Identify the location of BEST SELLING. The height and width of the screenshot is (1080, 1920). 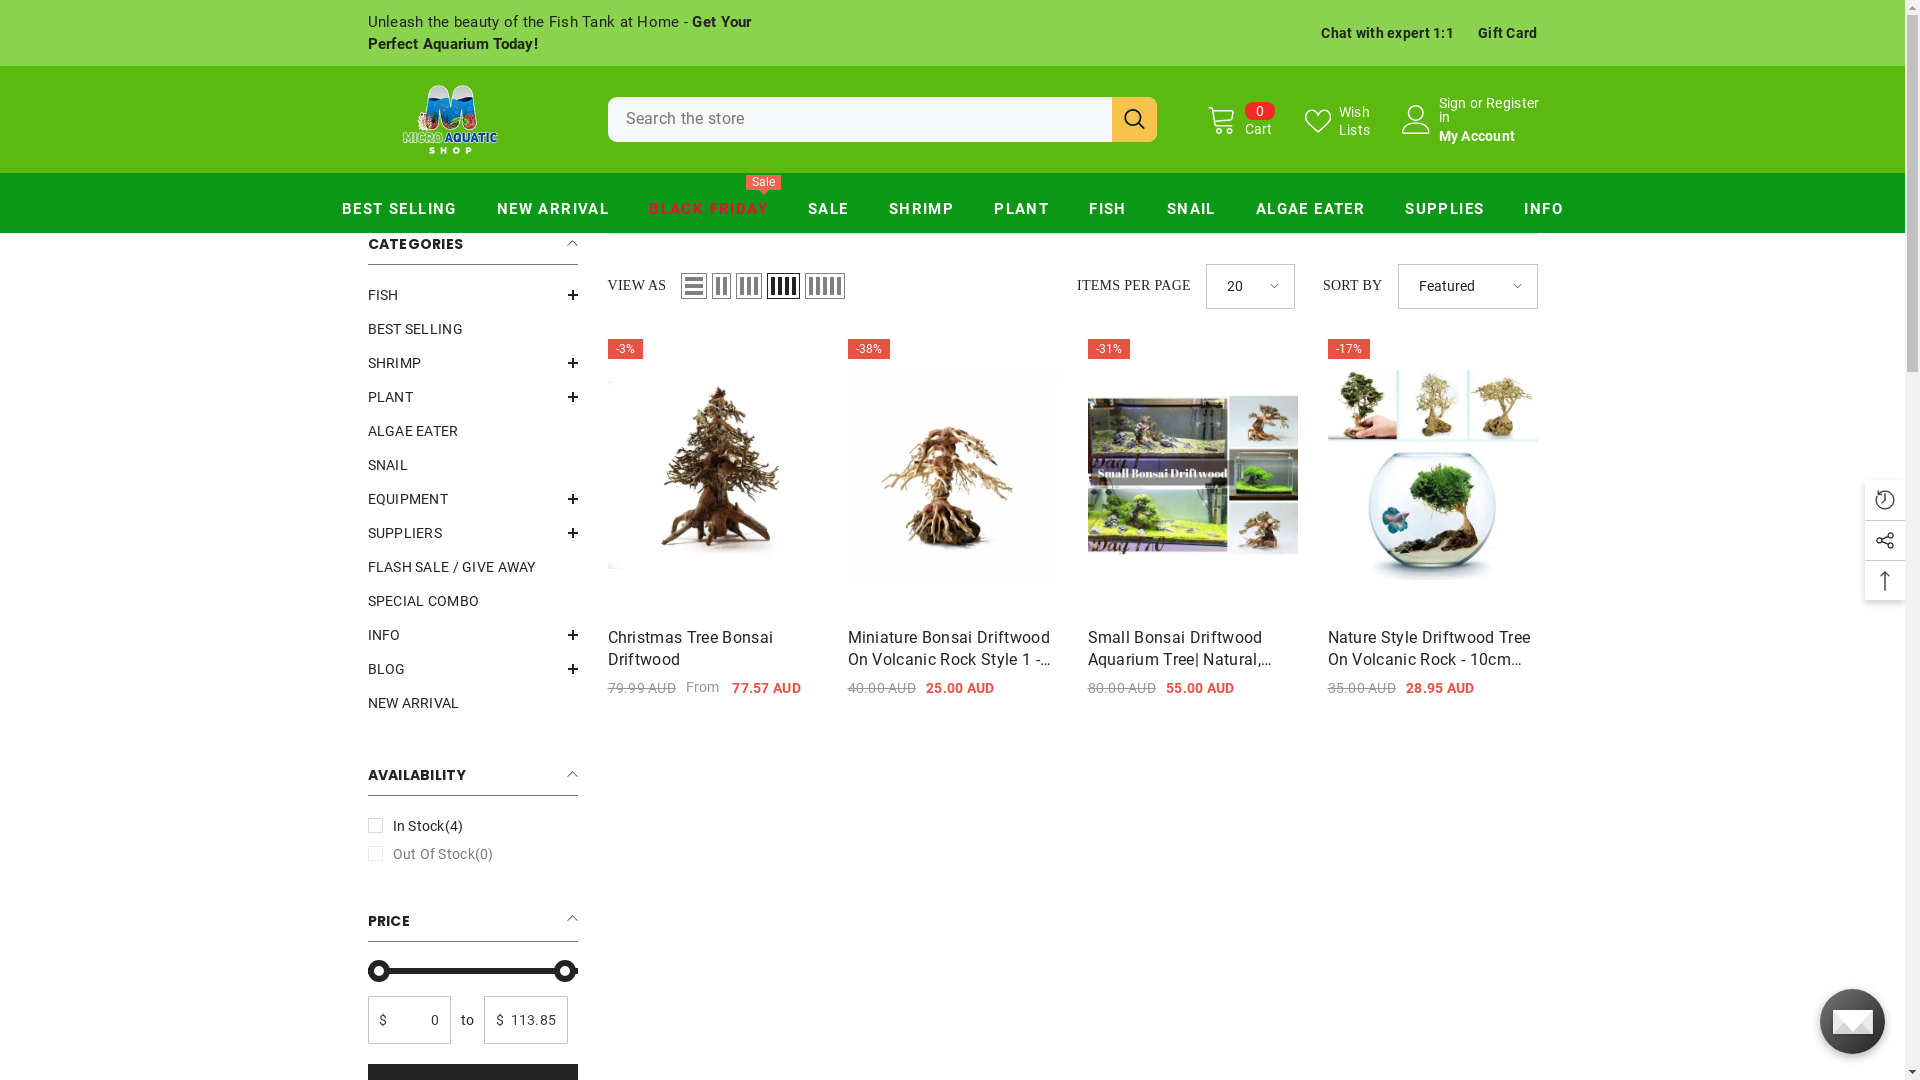
(416, 328).